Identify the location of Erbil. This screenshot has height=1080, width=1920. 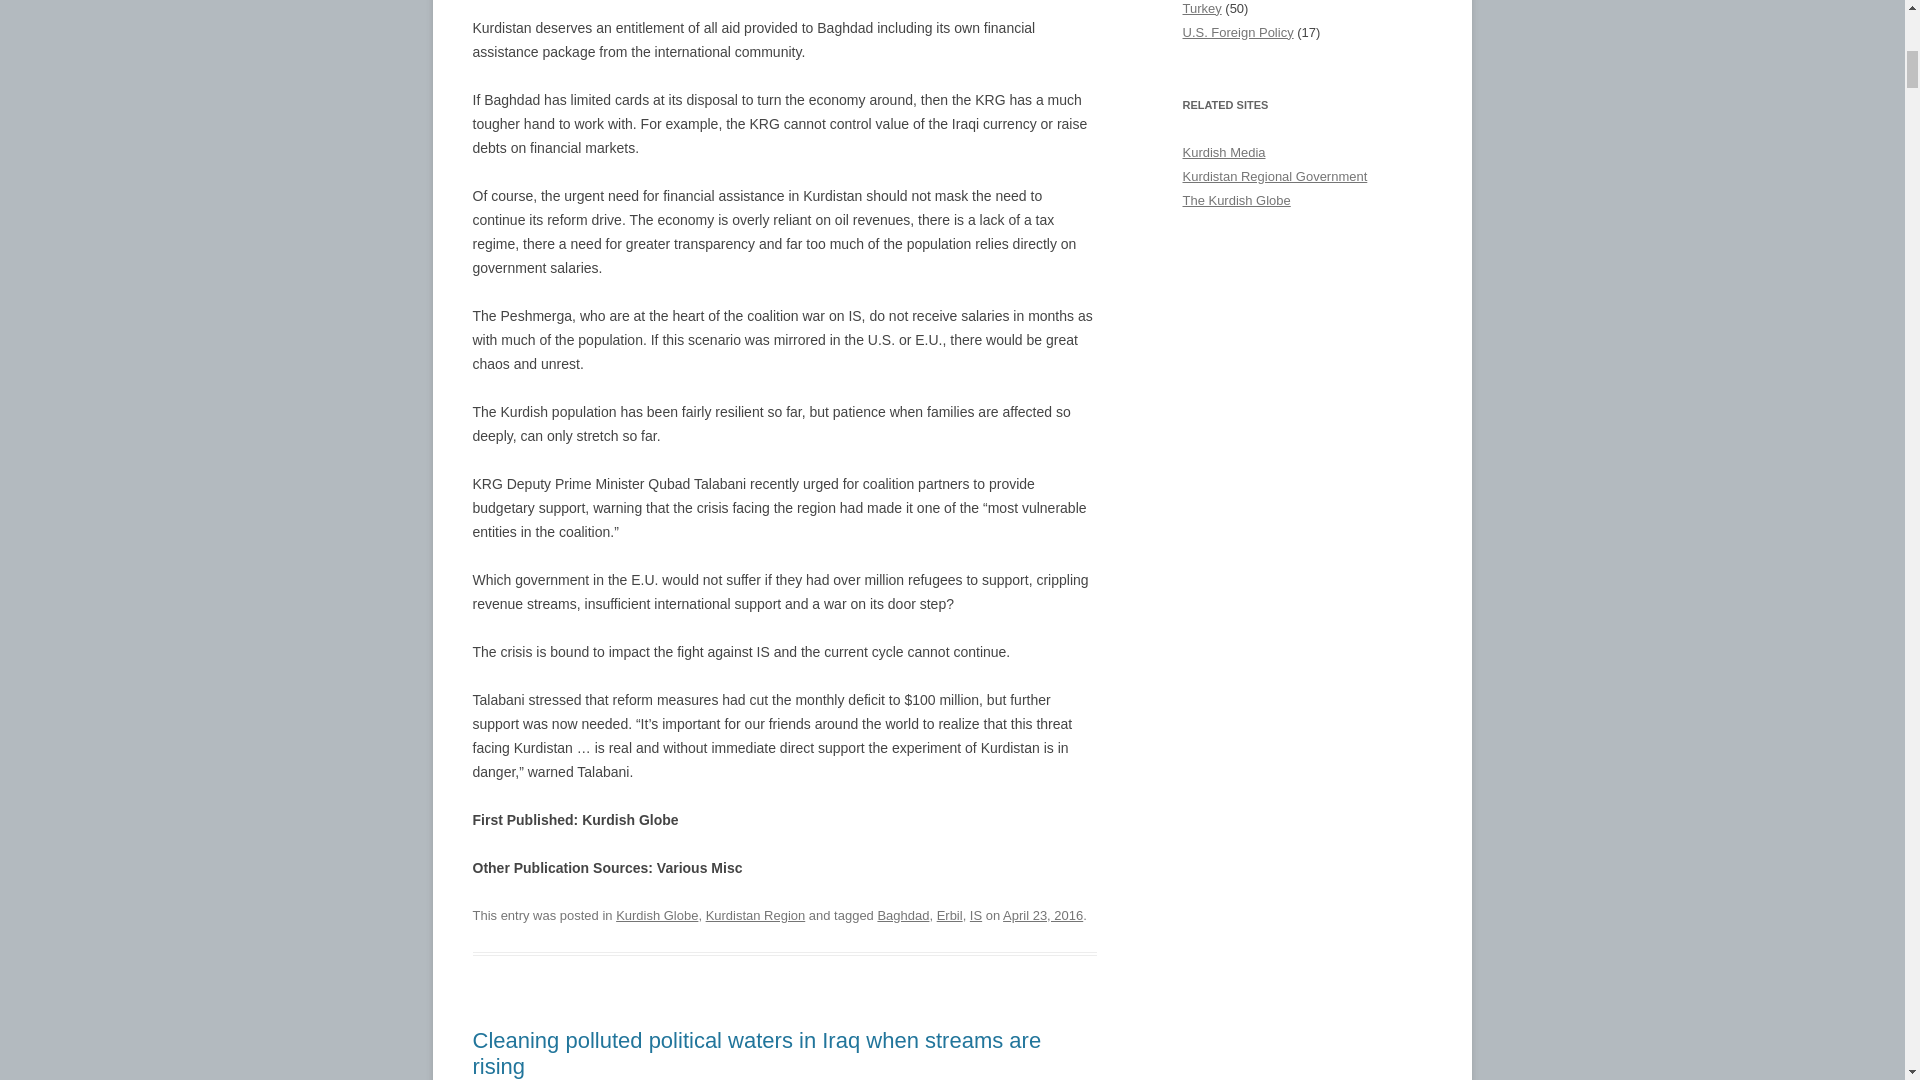
(950, 916).